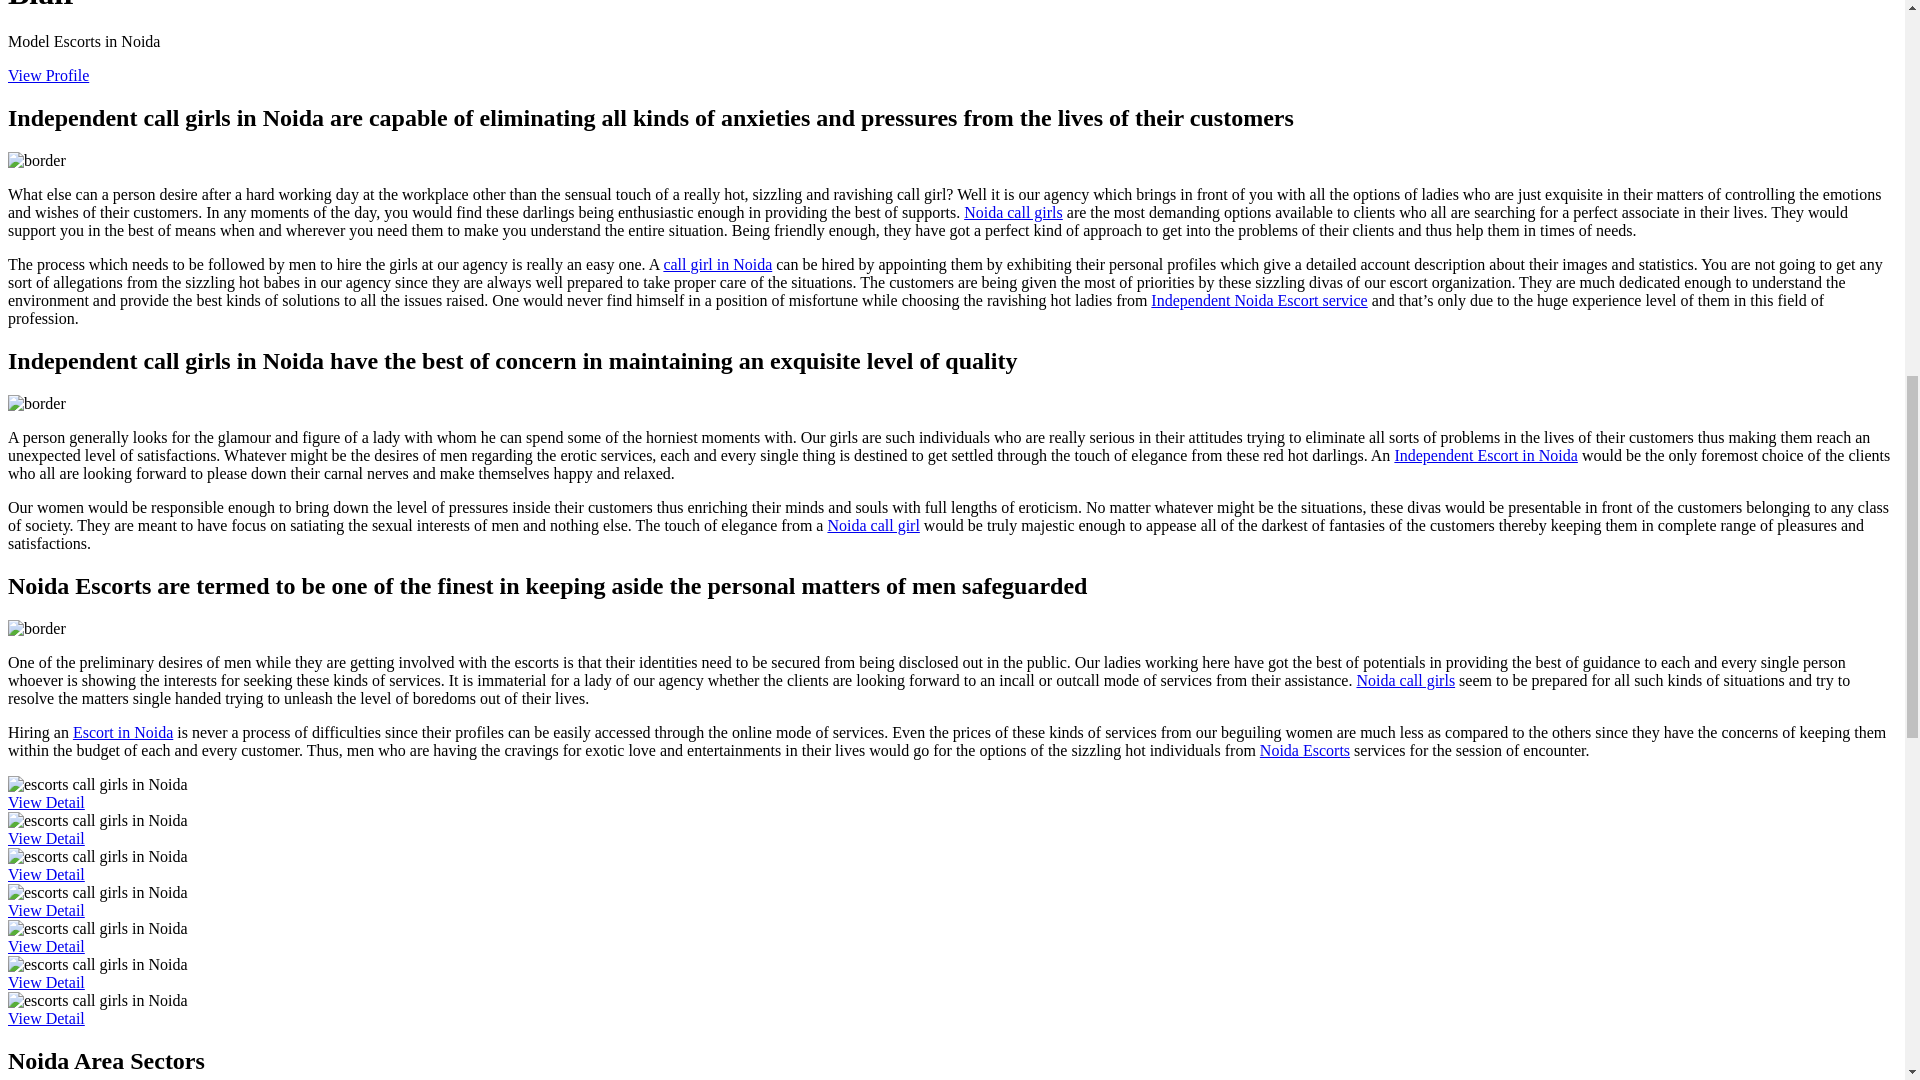 The image size is (1920, 1080). I want to click on airhostages escorts call girls in Noida, so click(98, 784).